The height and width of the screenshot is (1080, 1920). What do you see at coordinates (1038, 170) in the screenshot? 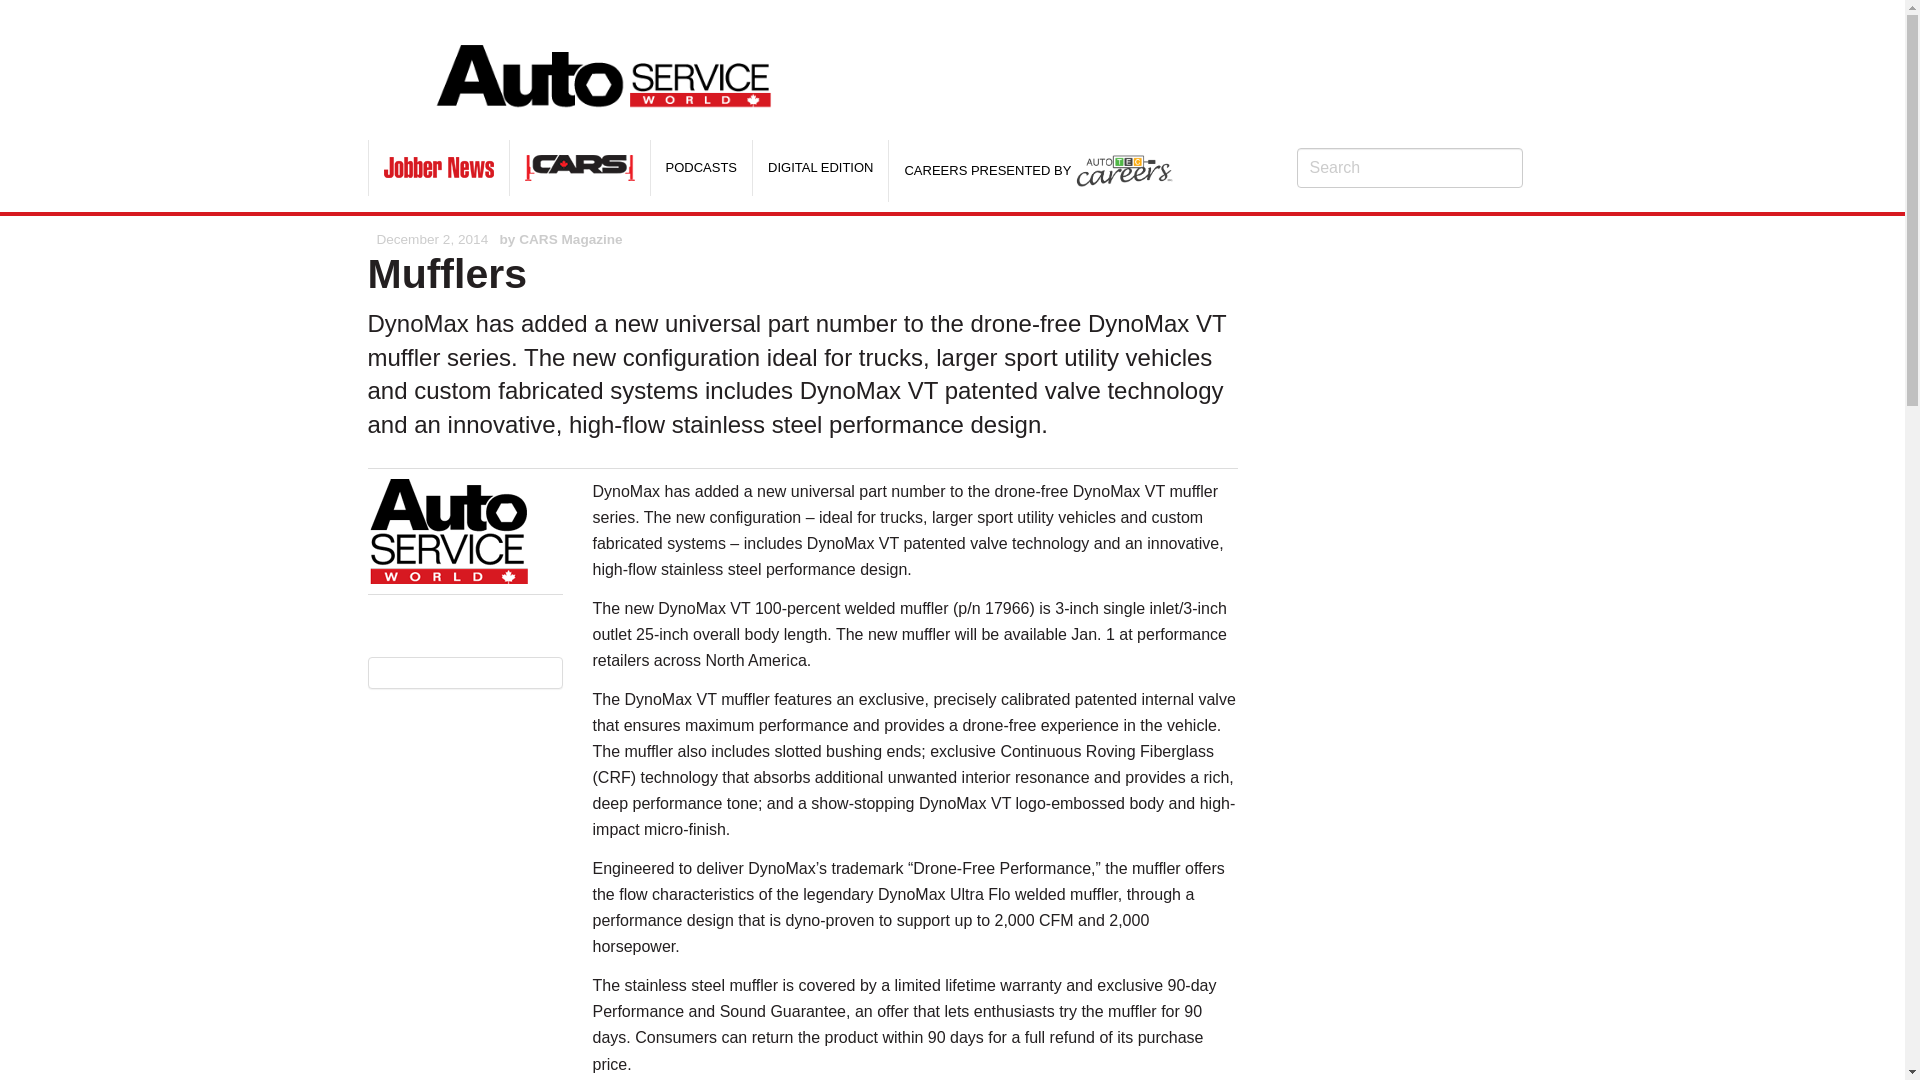
I see `CAREERS PRESENTED BY` at bounding box center [1038, 170].